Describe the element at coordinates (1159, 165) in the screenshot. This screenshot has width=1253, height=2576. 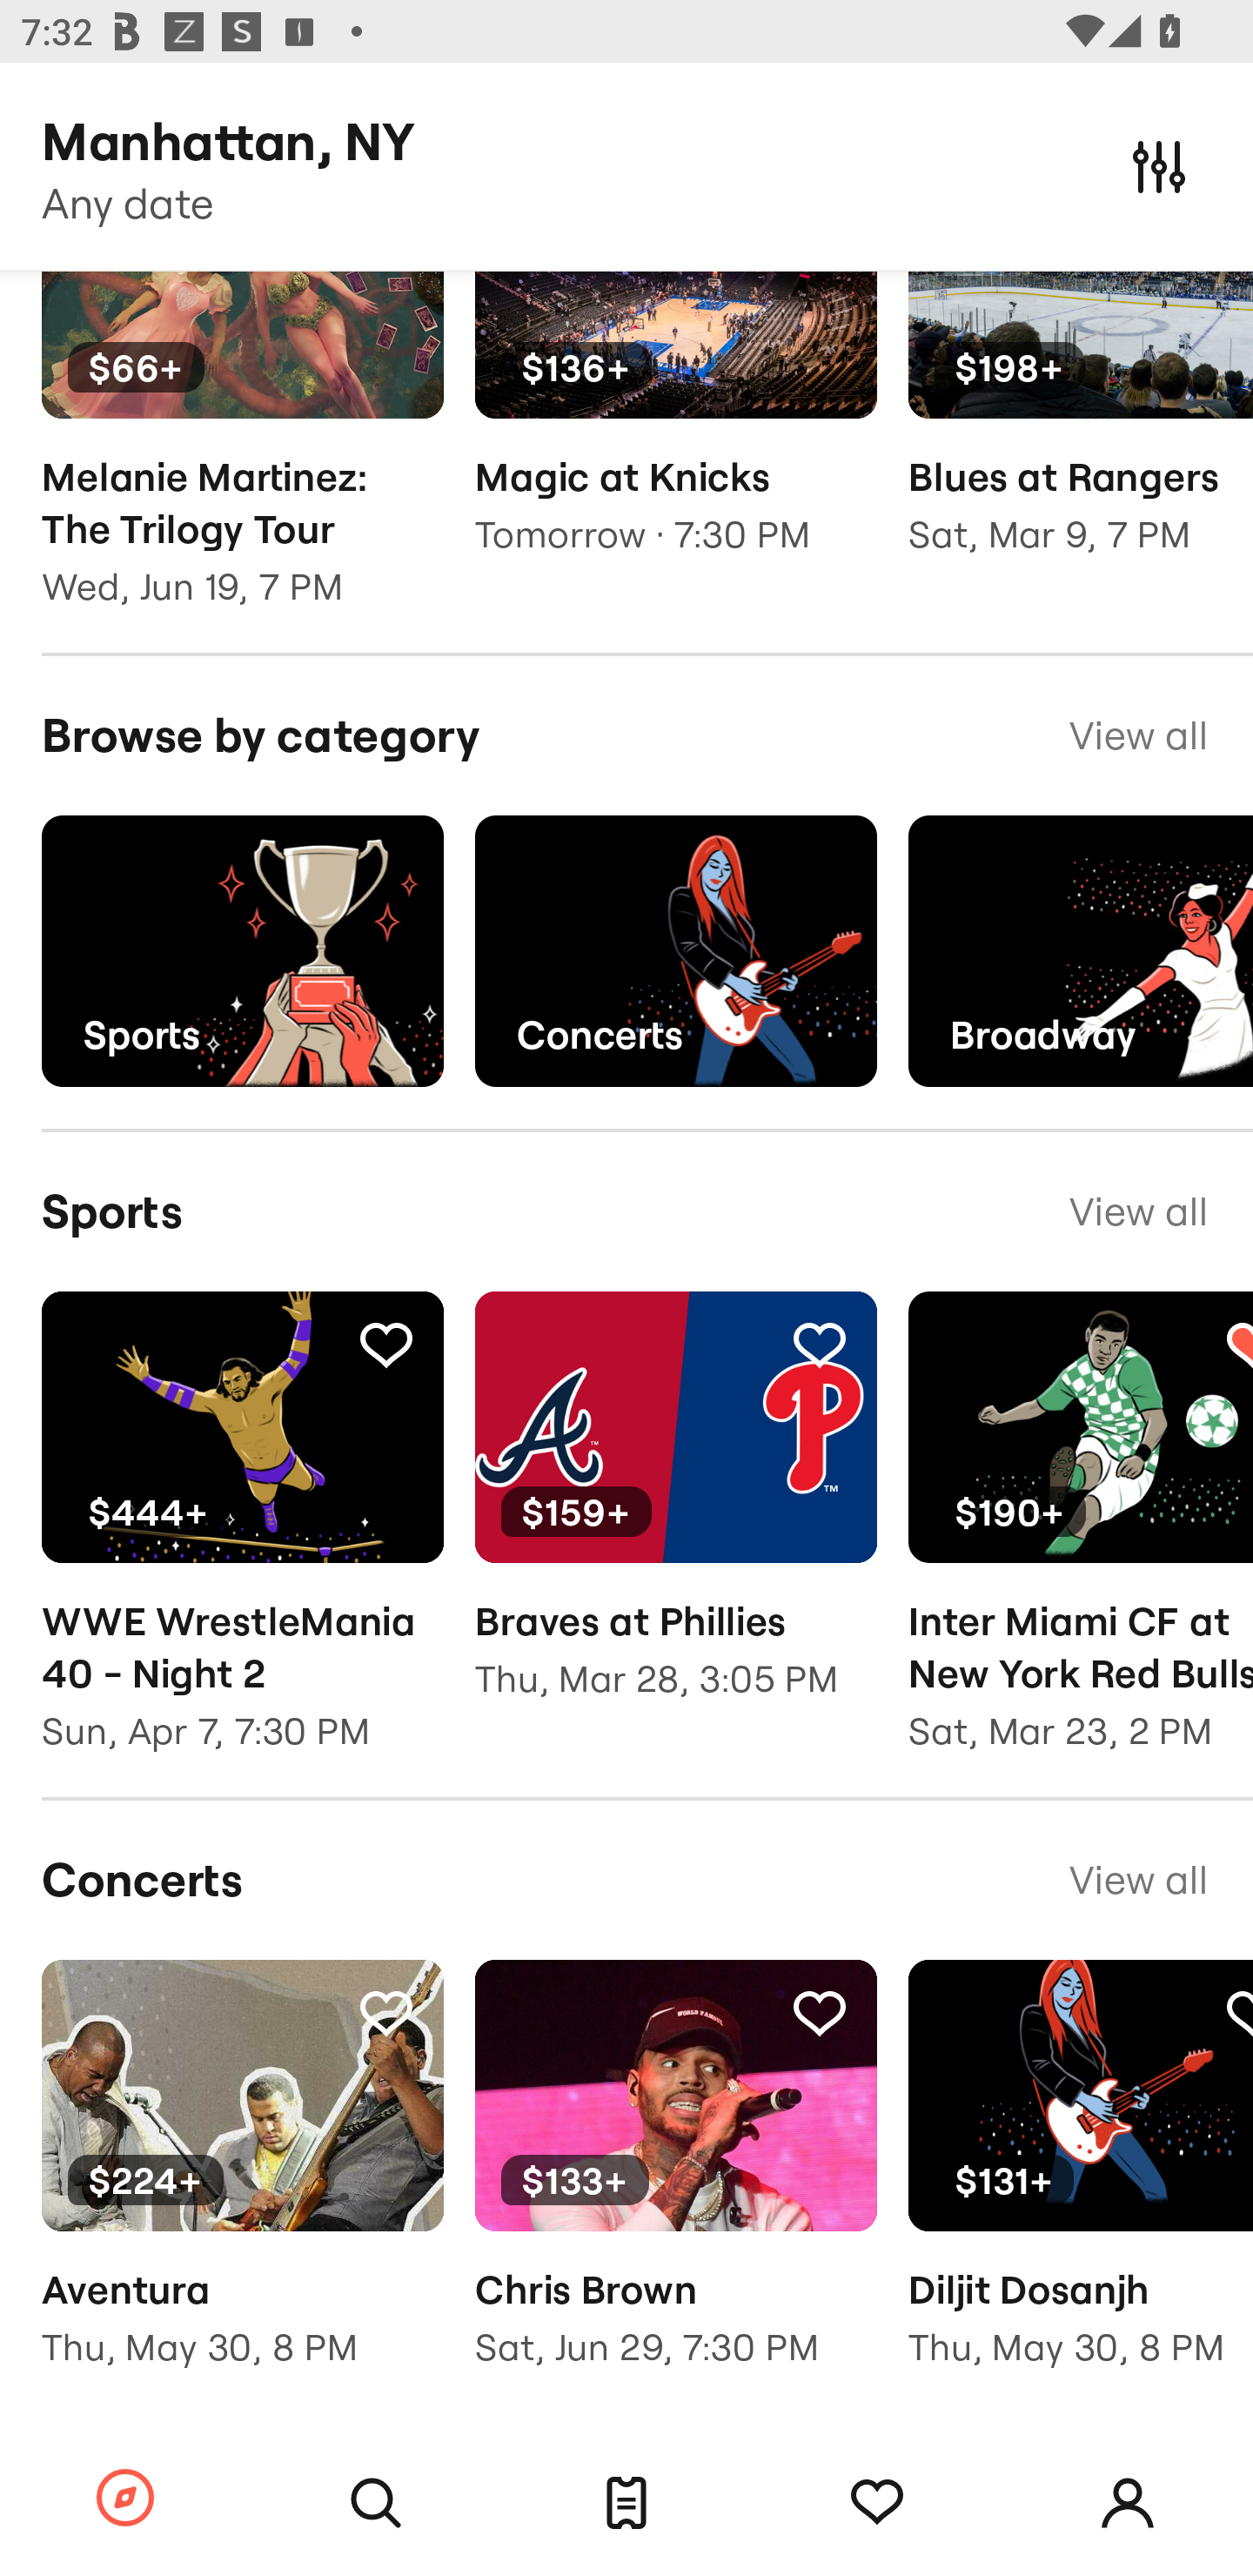
I see `Close` at that location.